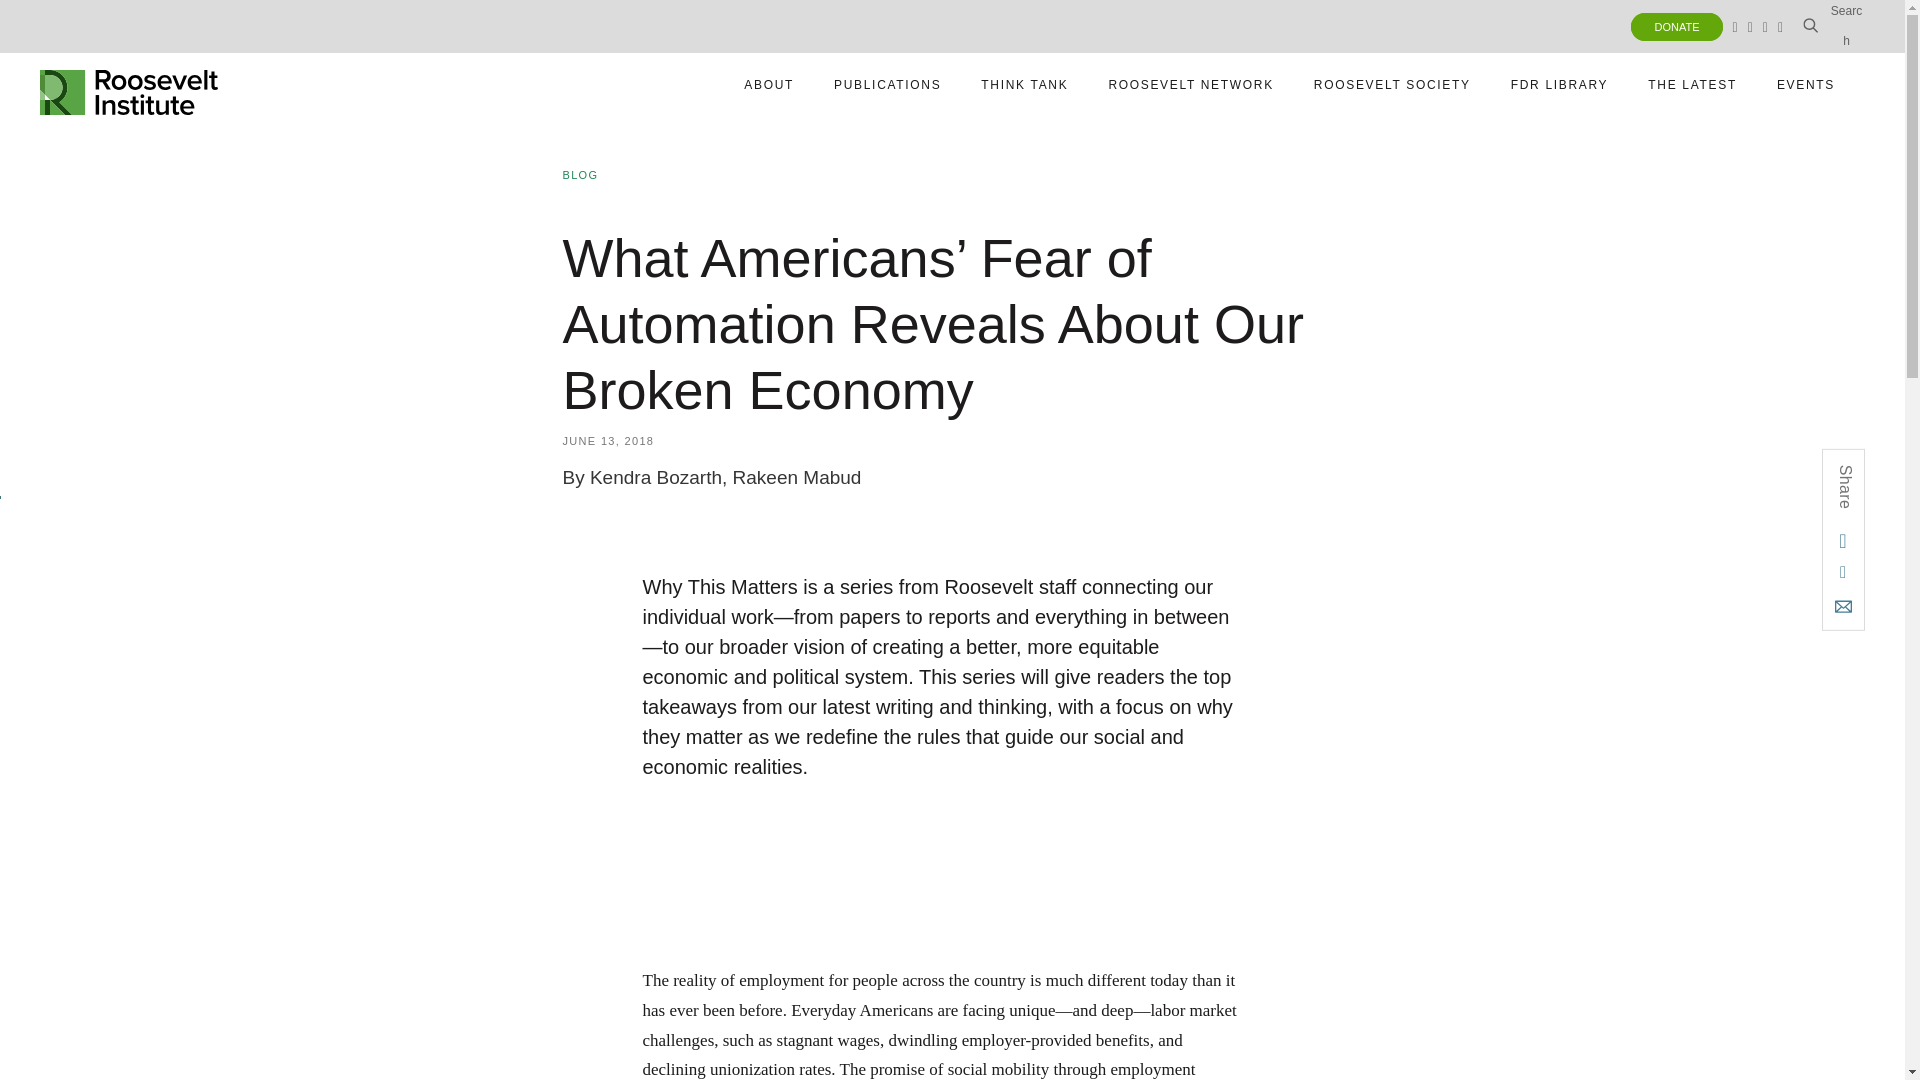 The height and width of the screenshot is (1080, 1920). What do you see at coordinates (1734, 26) in the screenshot?
I see `FDR LIBRARY` at bounding box center [1734, 26].